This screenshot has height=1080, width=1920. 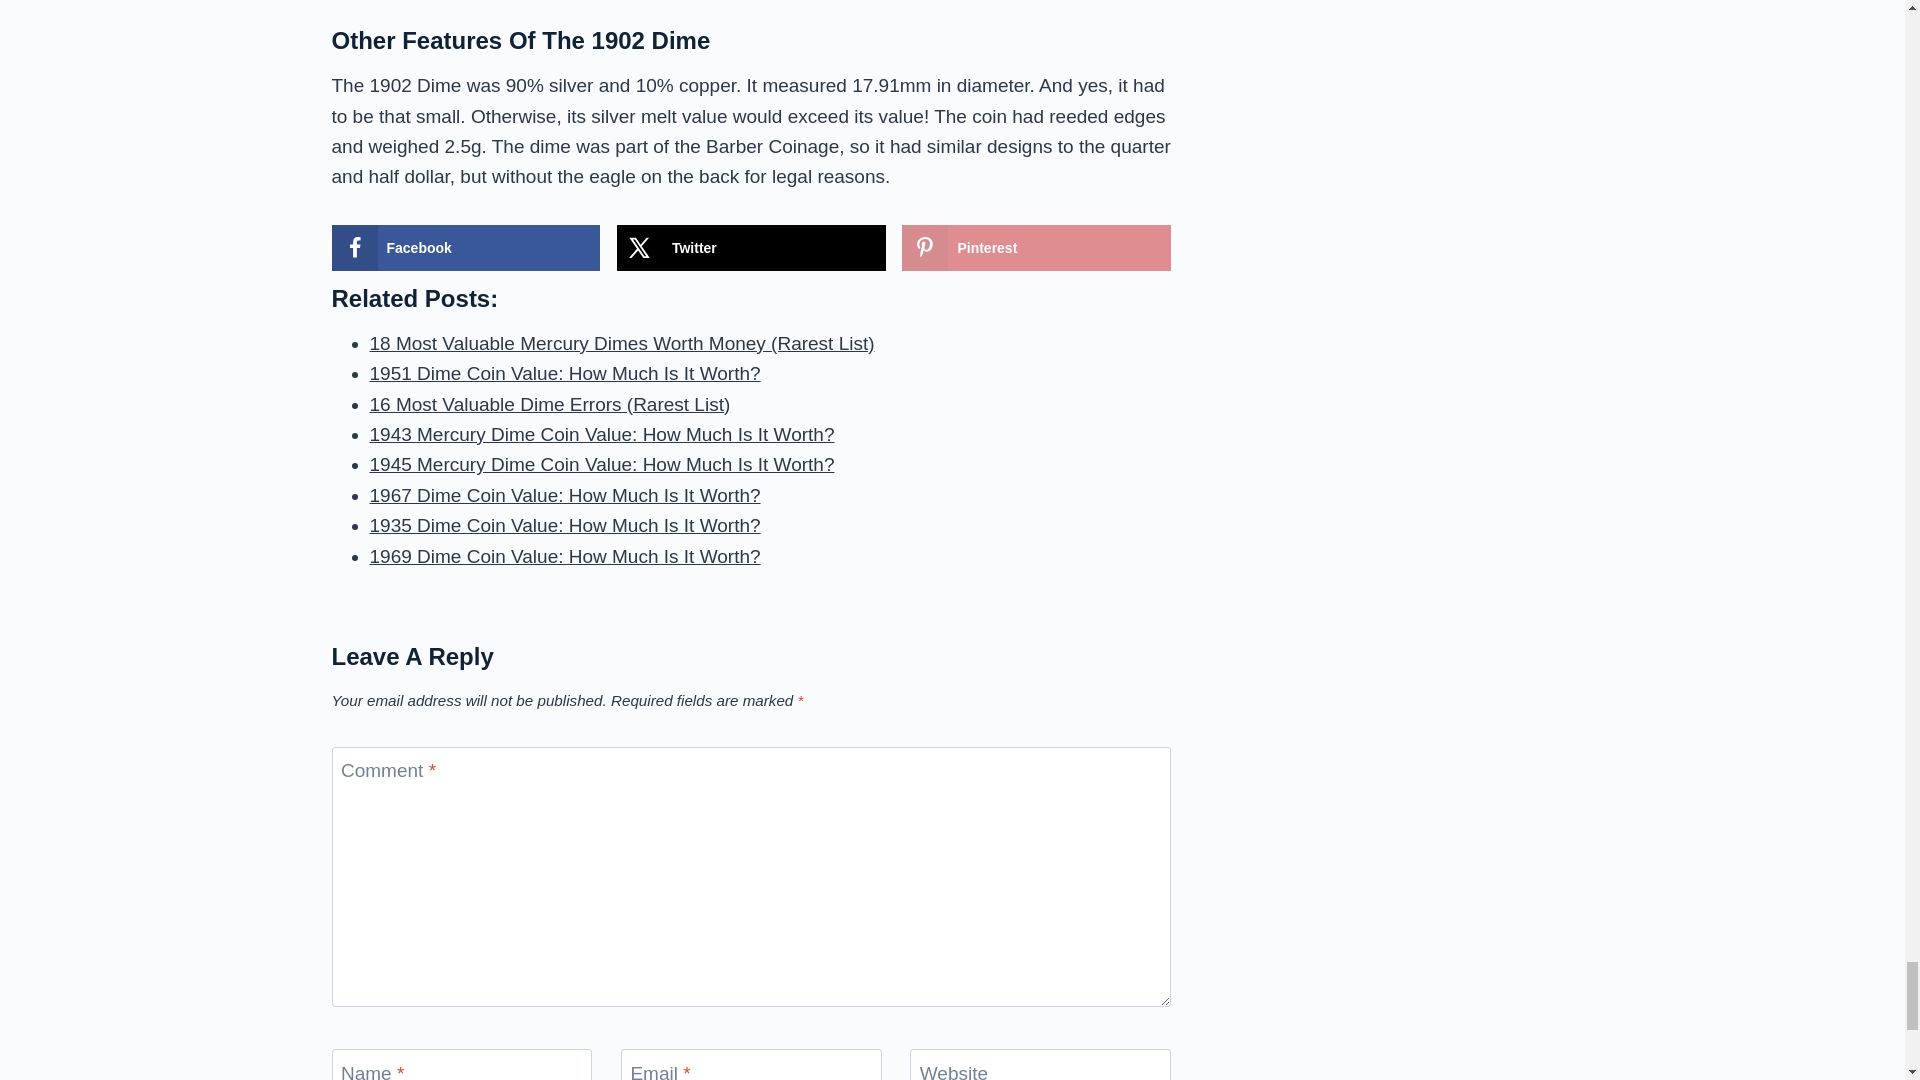 I want to click on Twitter, so click(x=750, y=248).